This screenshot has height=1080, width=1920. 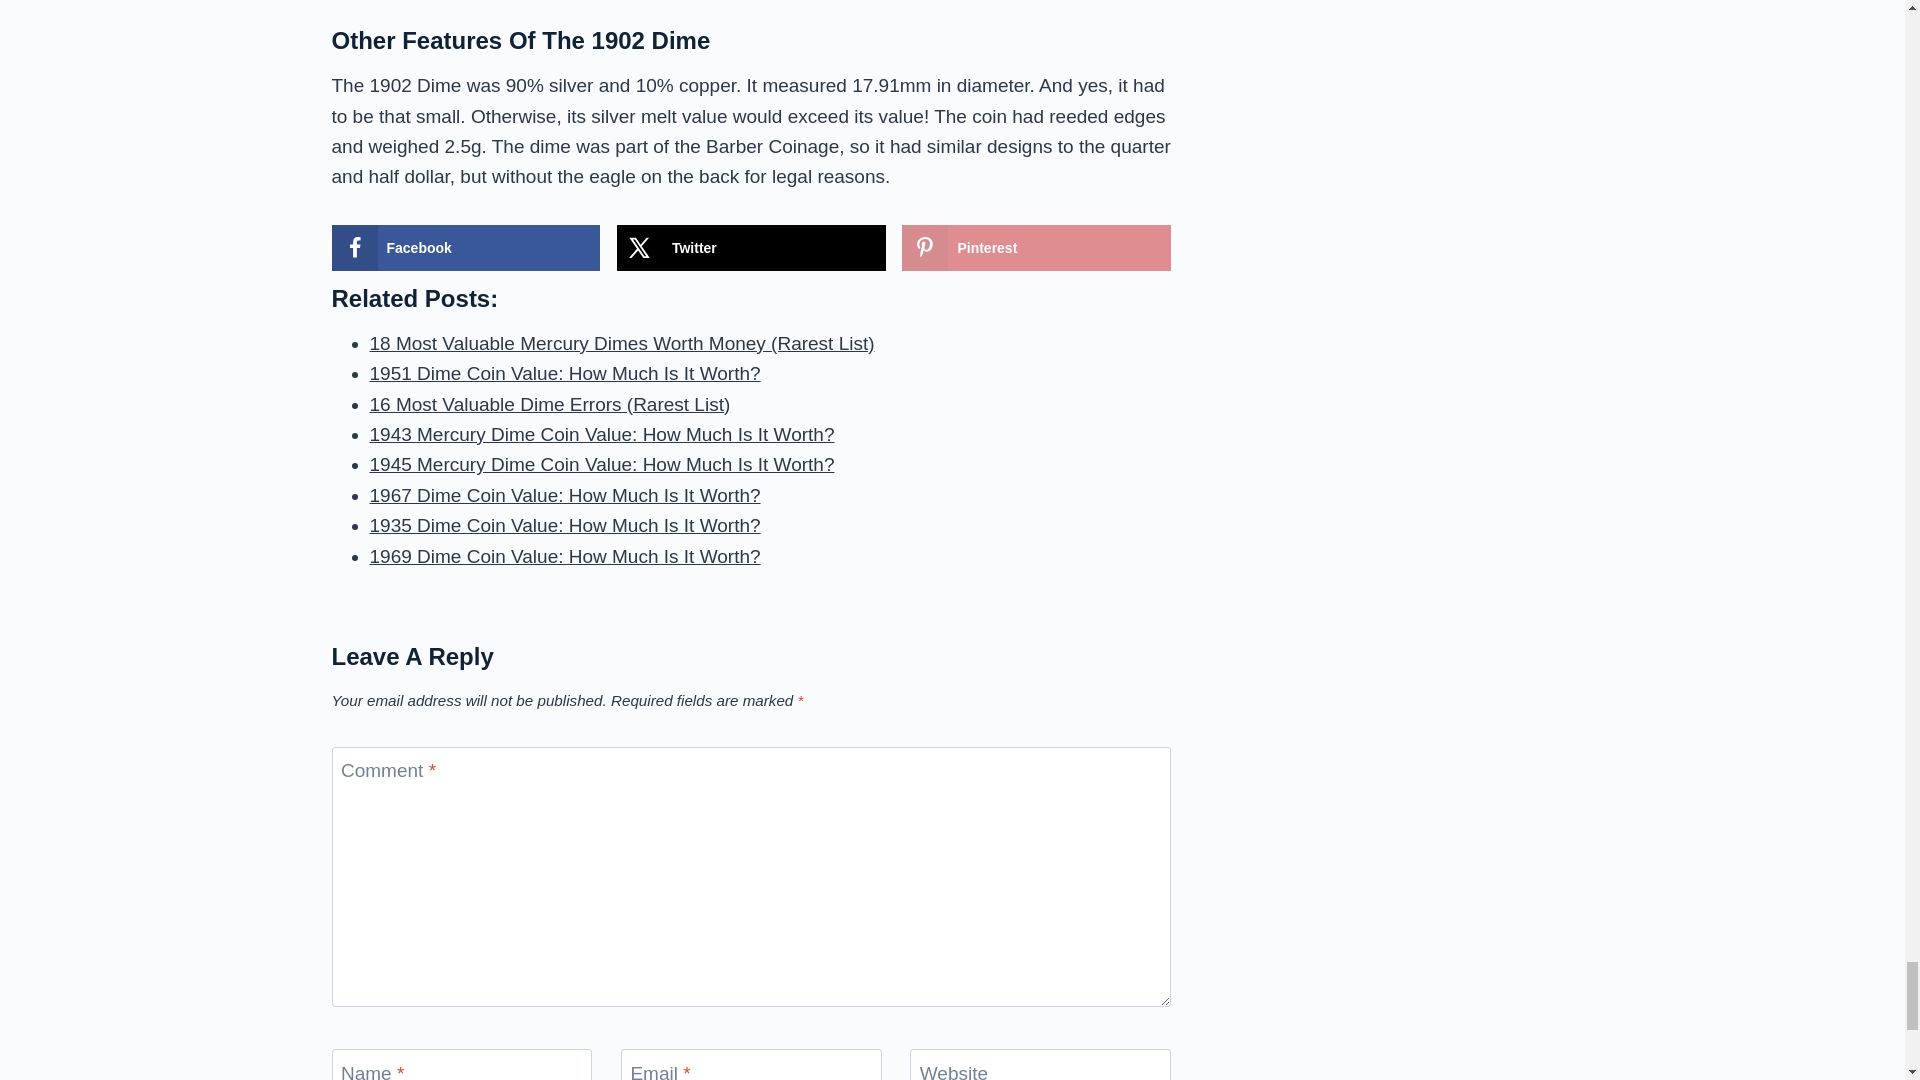 I want to click on Twitter, so click(x=750, y=248).